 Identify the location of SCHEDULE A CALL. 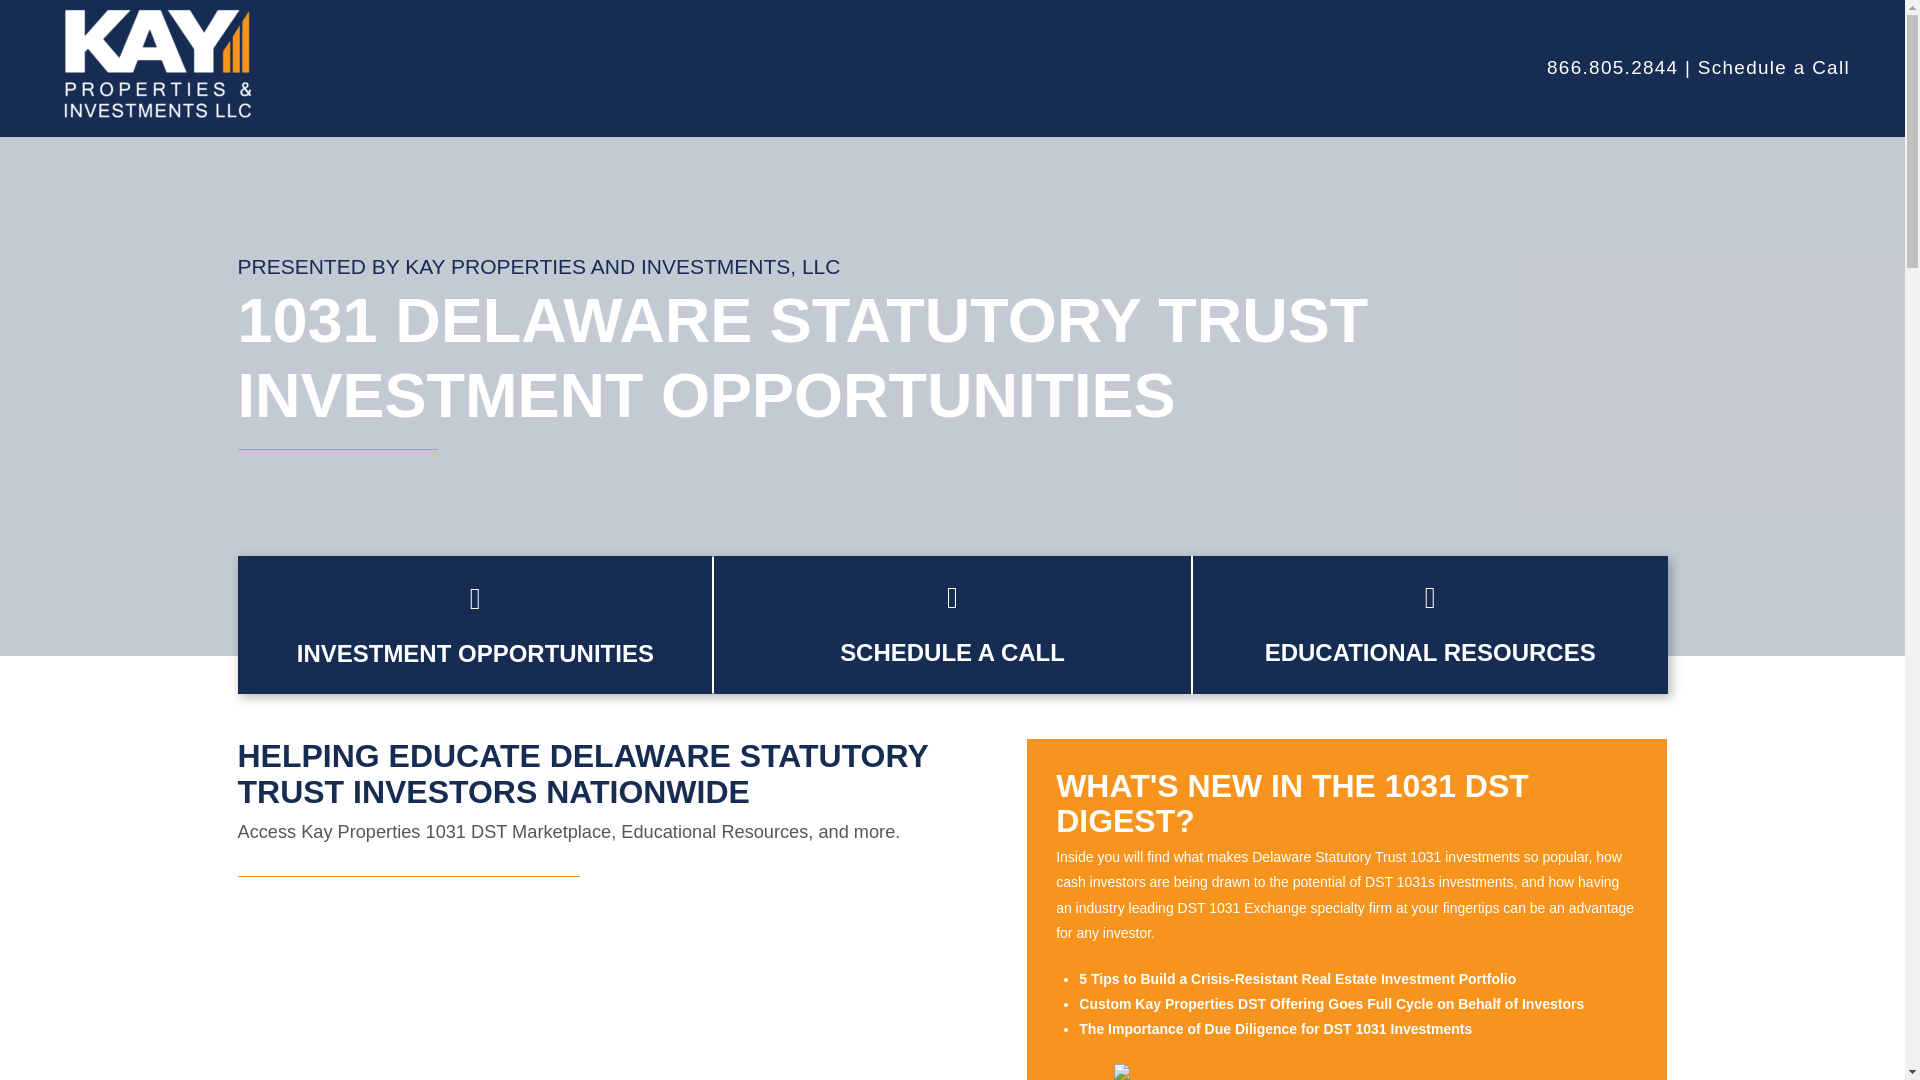
(952, 652).